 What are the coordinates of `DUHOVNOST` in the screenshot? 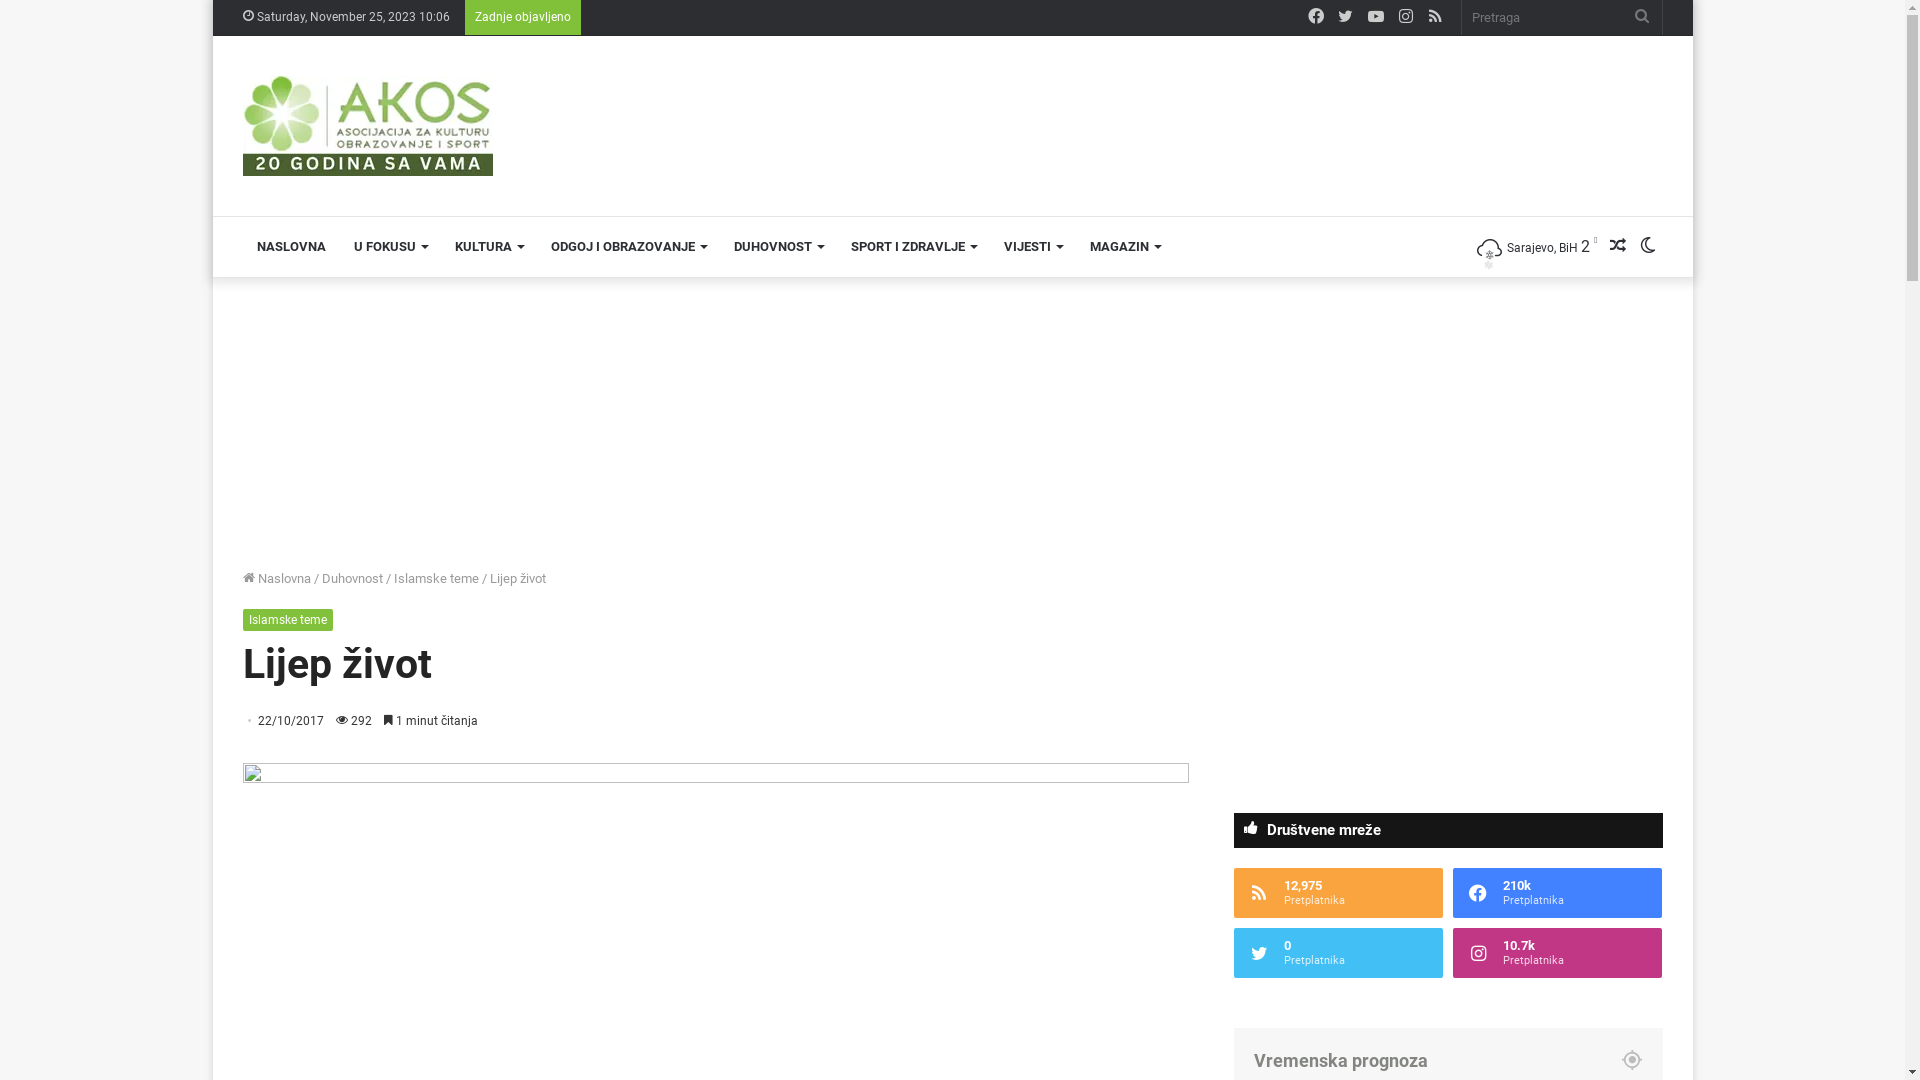 It's located at (778, 247).